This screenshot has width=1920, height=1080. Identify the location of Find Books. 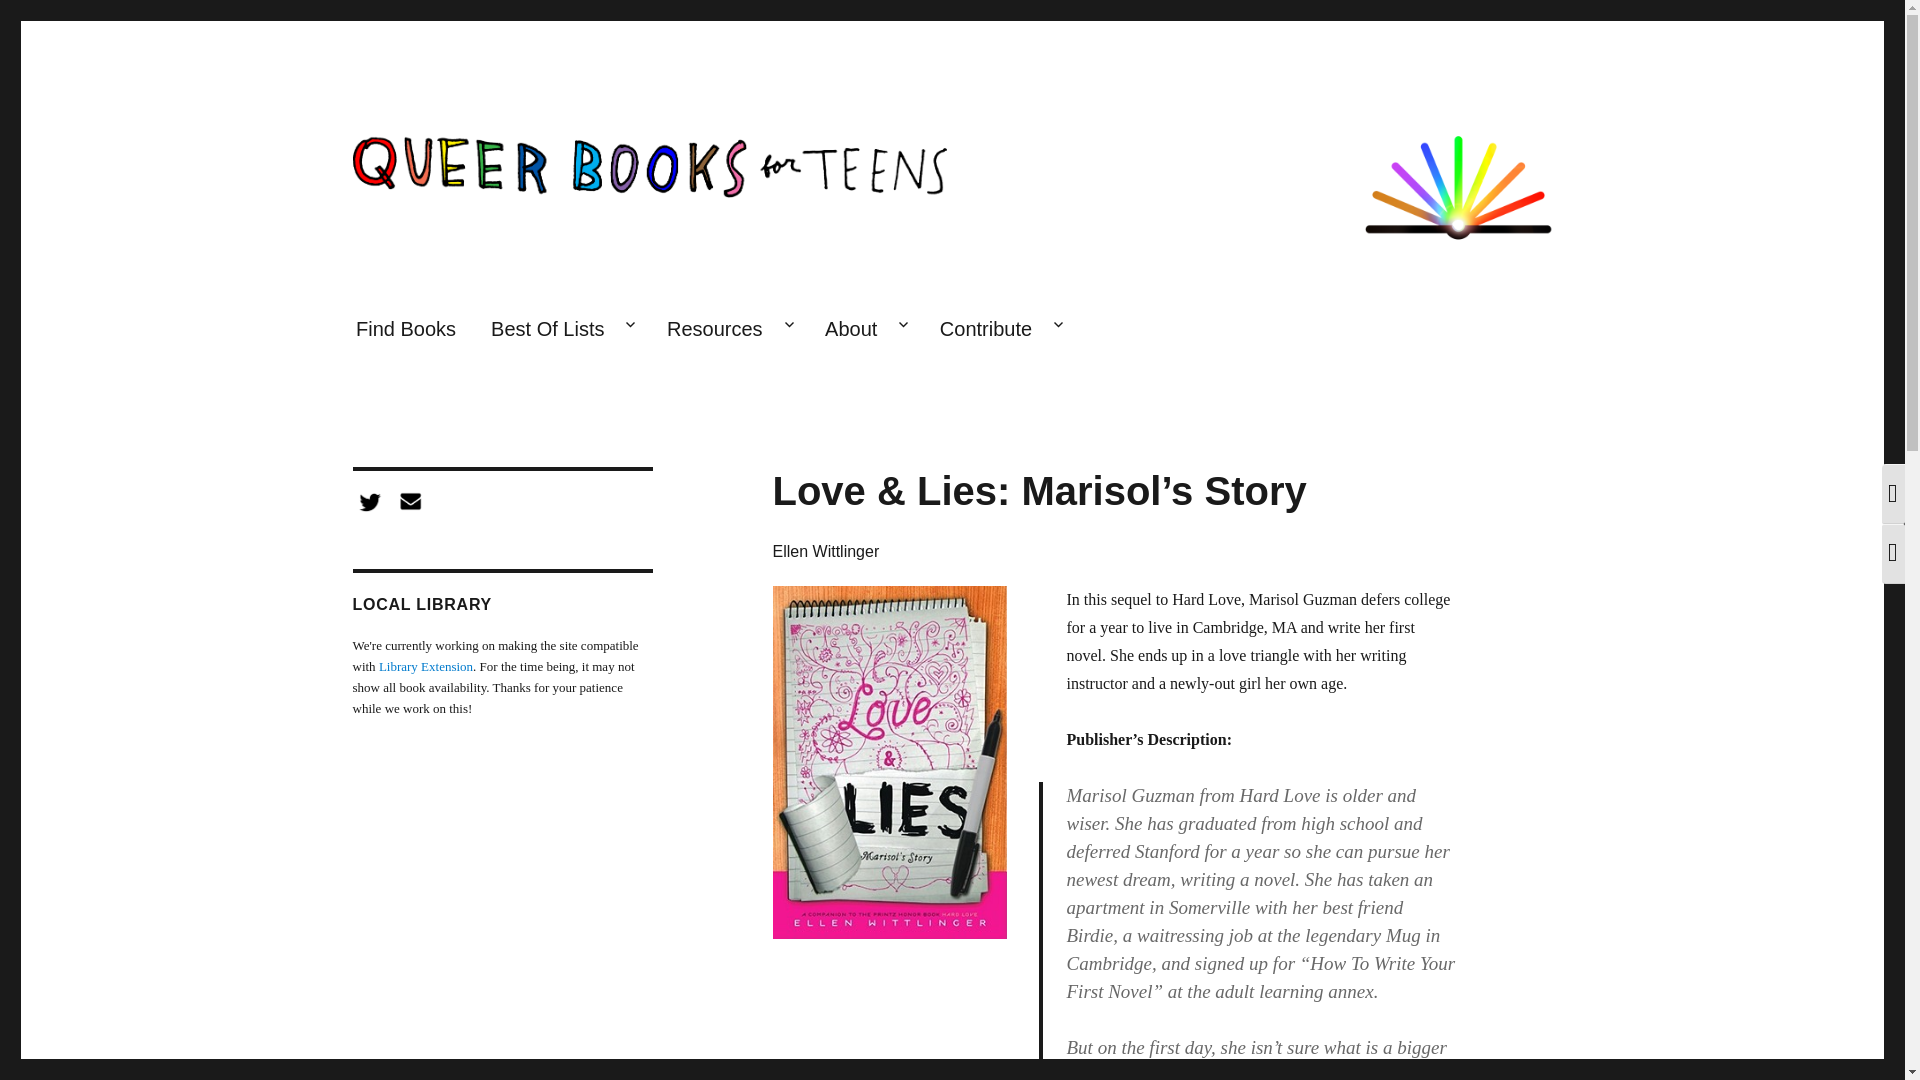
(404, 330).